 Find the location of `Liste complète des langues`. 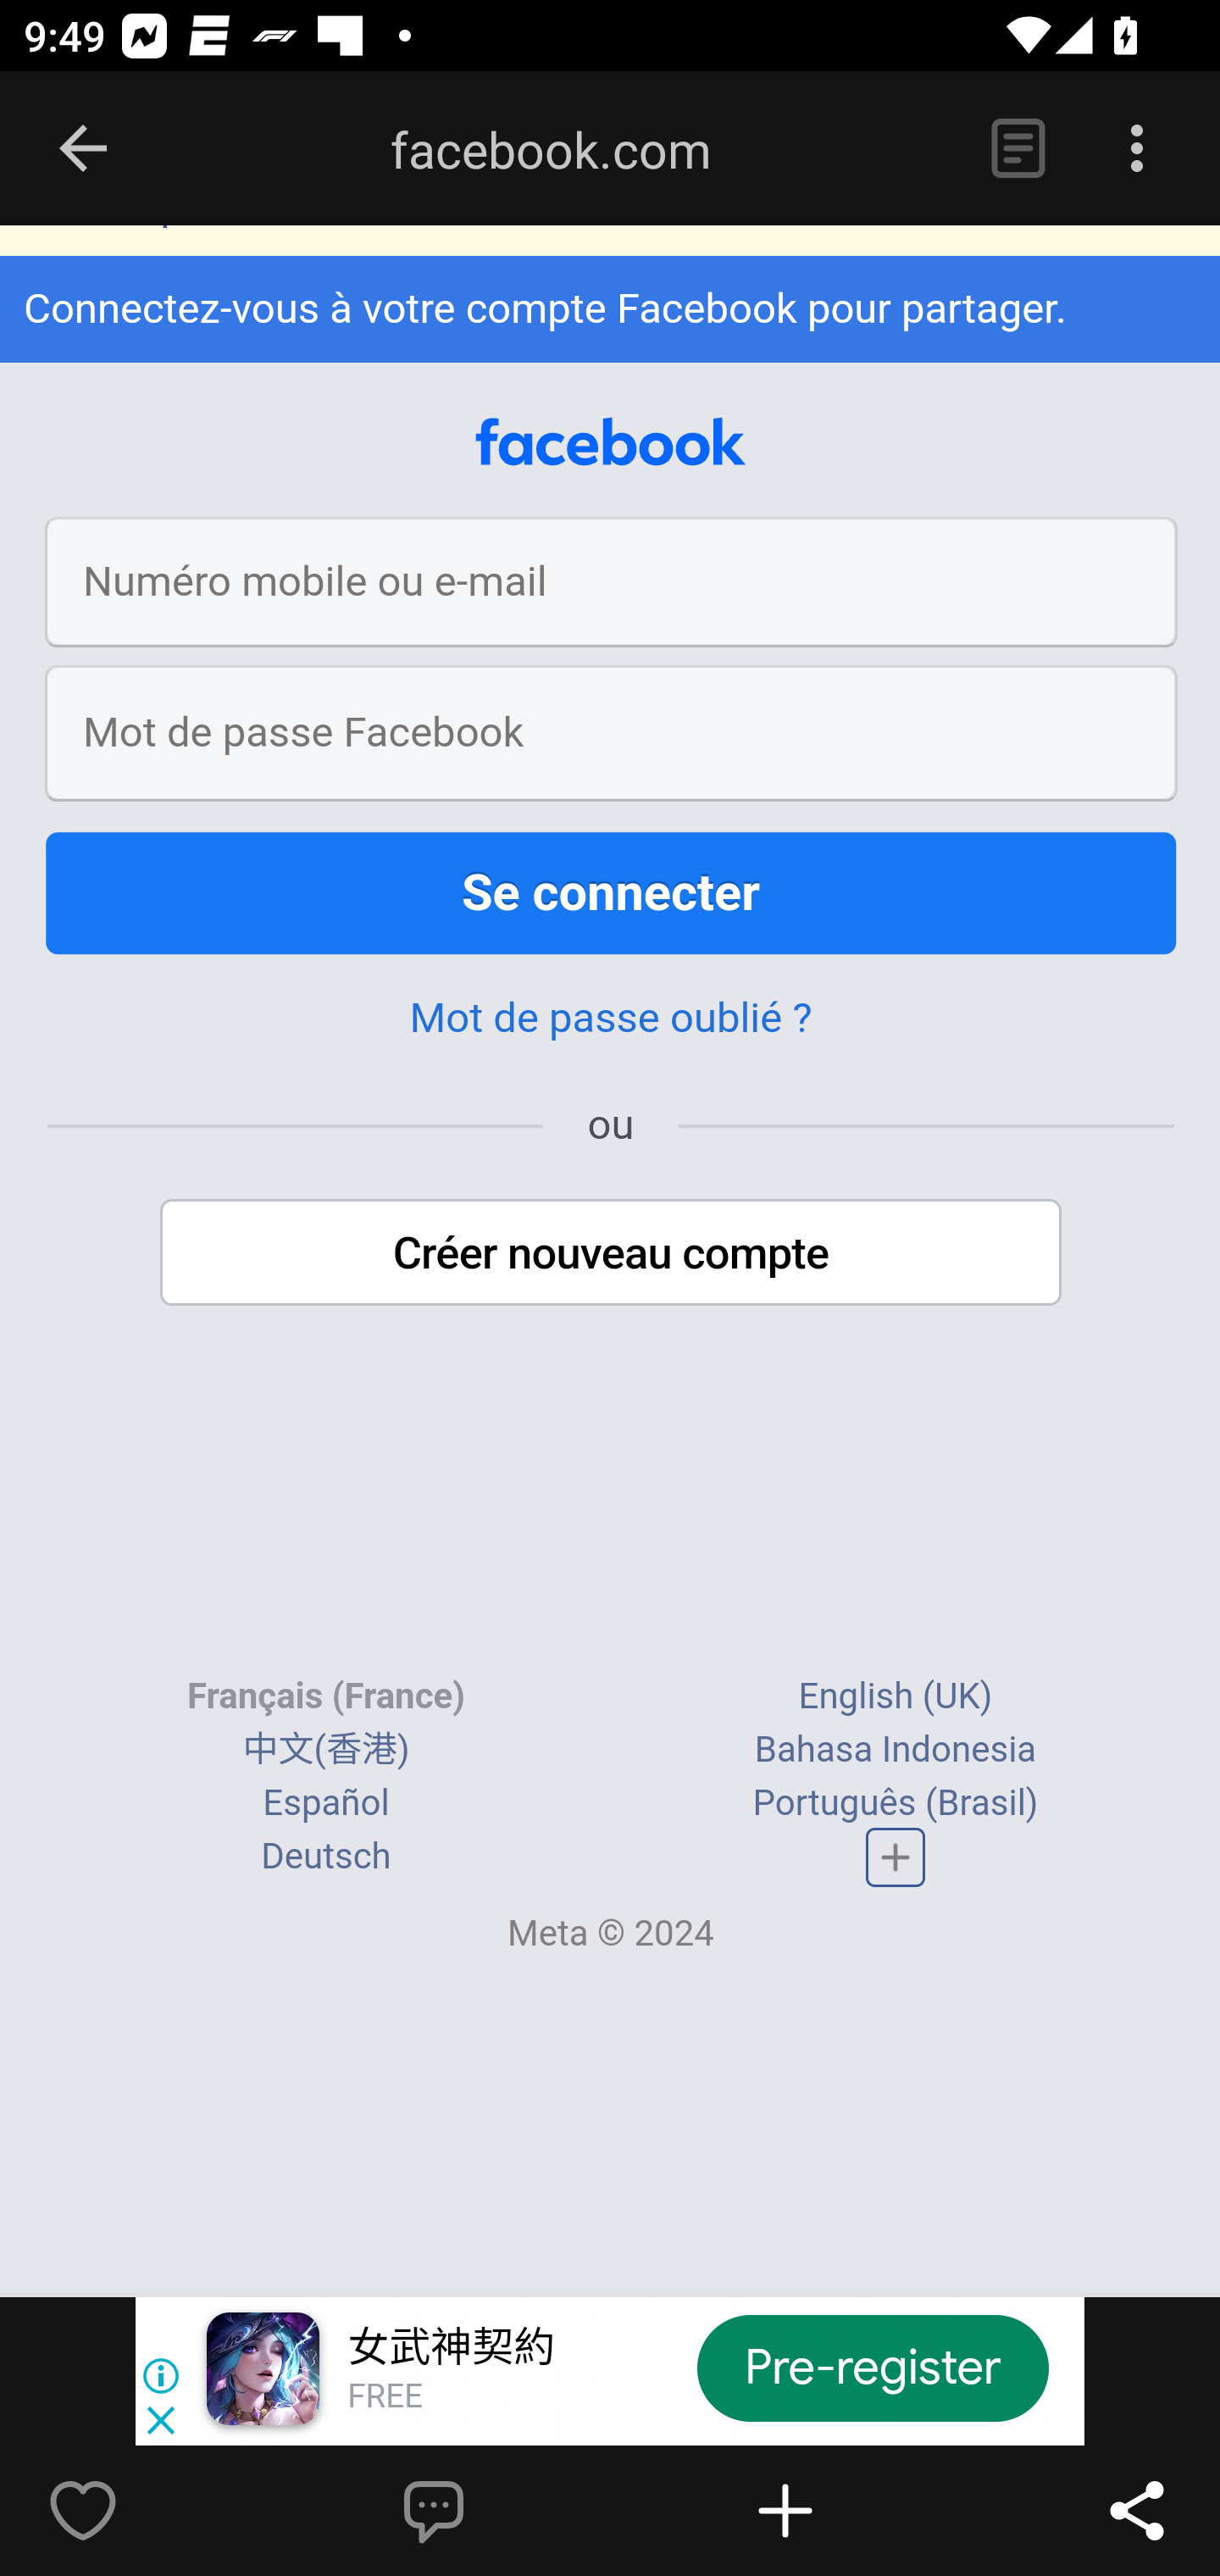

Liste complète des langues is located at coordinates (896, 1857).